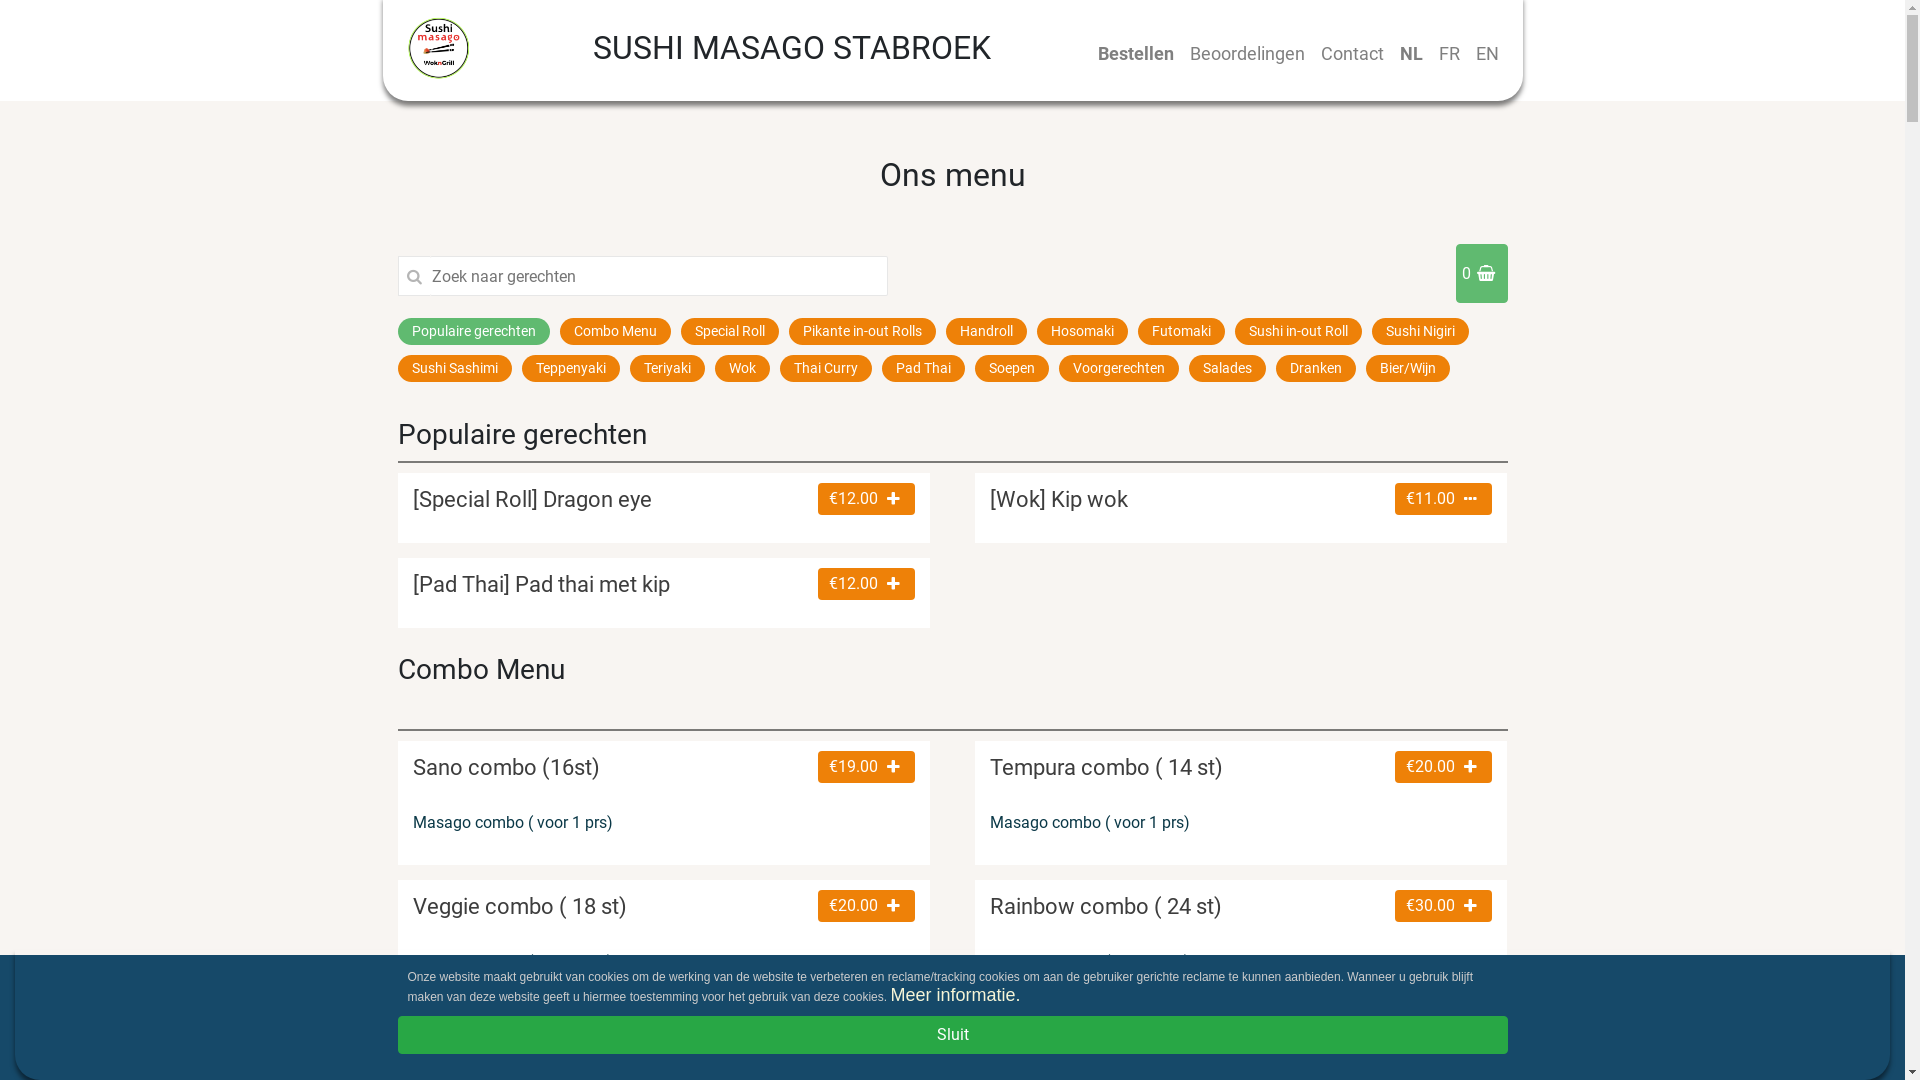  I want to click on Dranken, so click(1316, 368).